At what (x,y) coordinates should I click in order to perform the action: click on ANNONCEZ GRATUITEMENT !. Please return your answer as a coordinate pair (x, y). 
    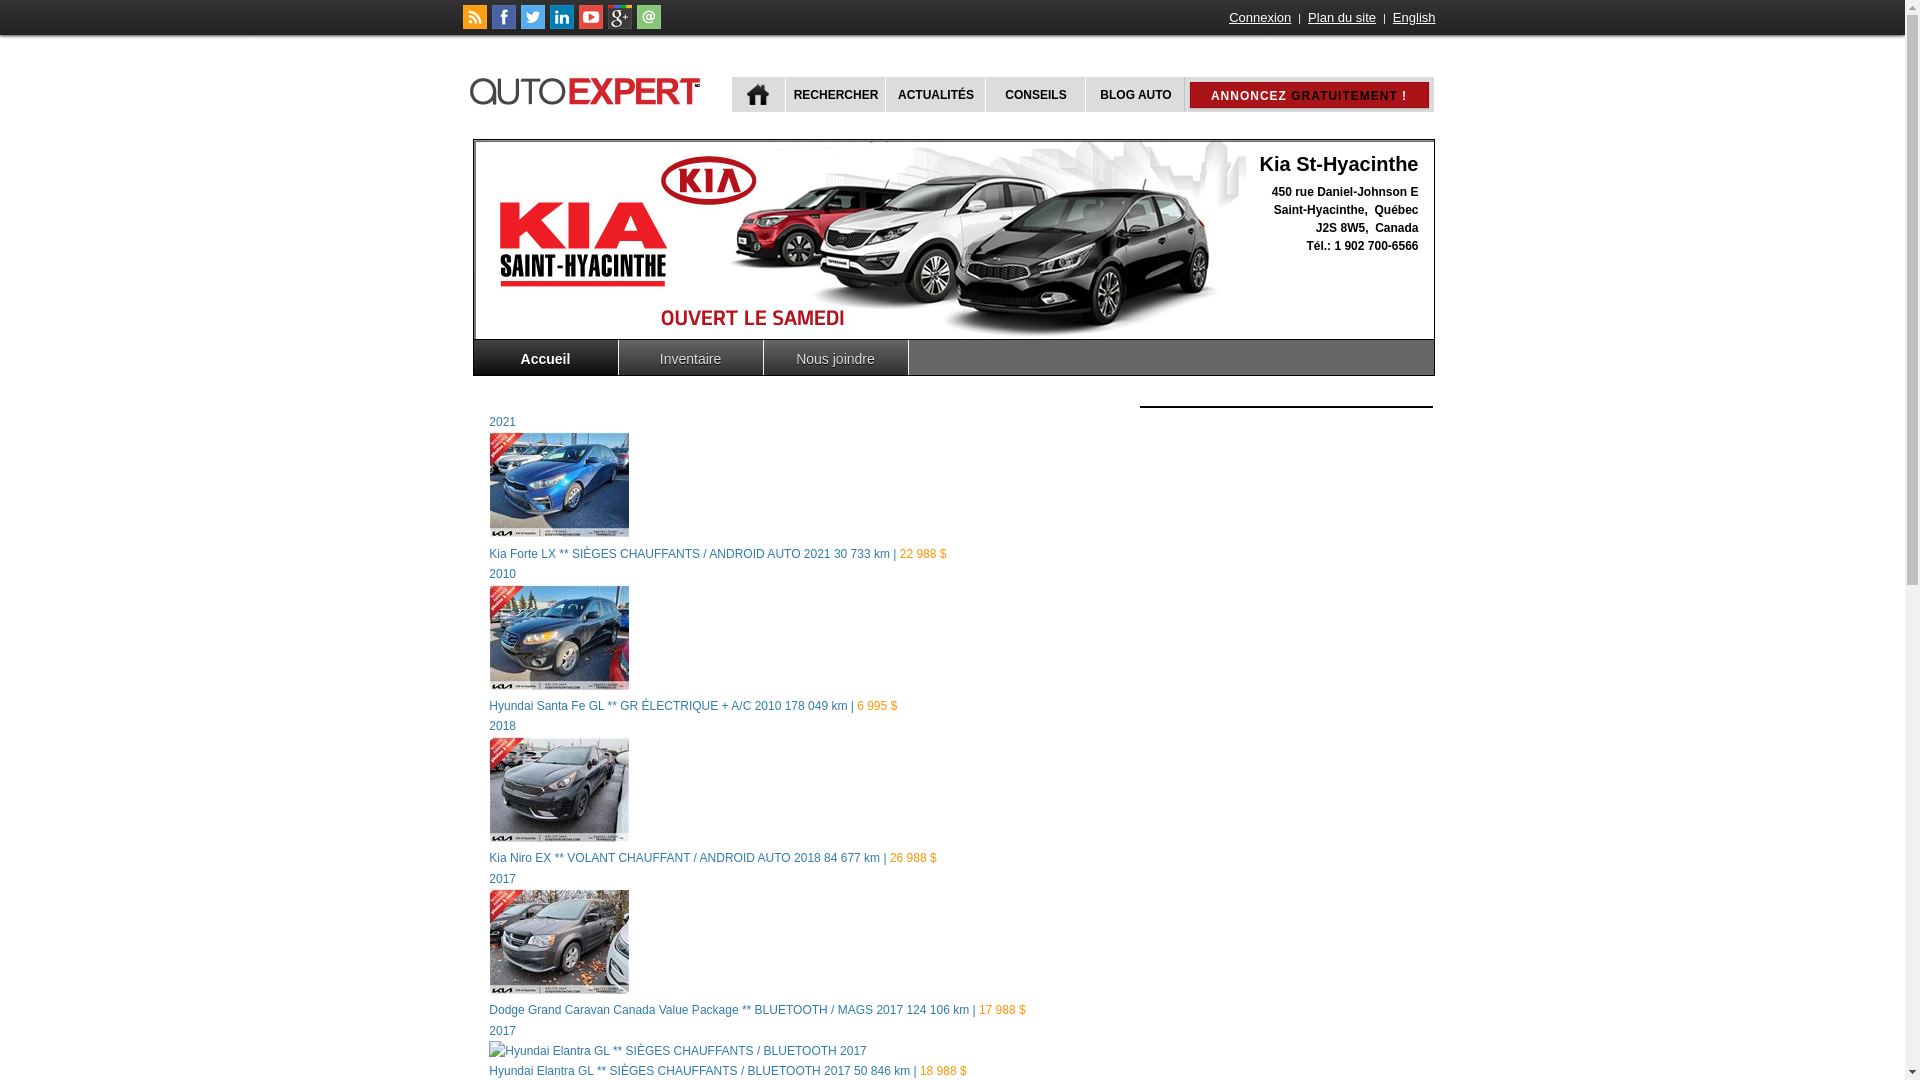
    Looking at the image, I should click on (1309, 95).